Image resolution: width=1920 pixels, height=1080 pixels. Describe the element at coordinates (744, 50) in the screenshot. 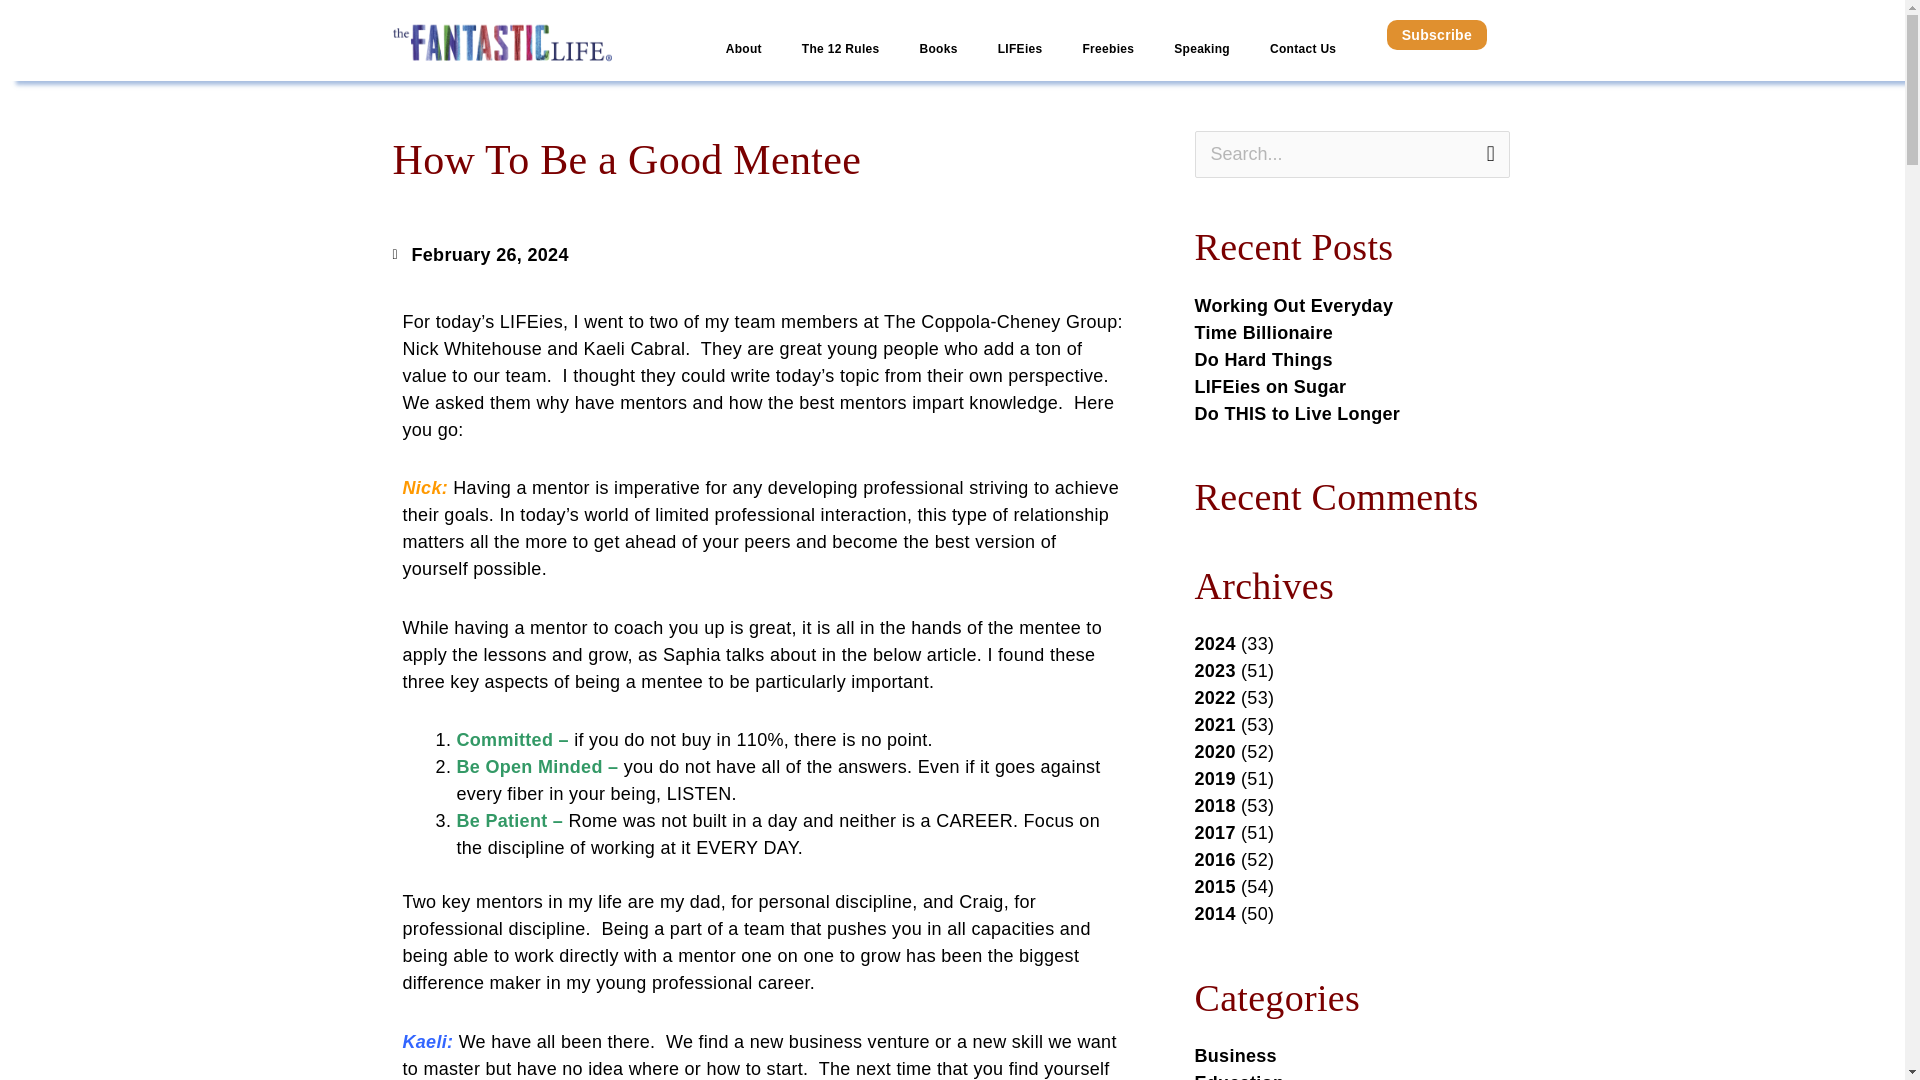

I see `About` at that location.